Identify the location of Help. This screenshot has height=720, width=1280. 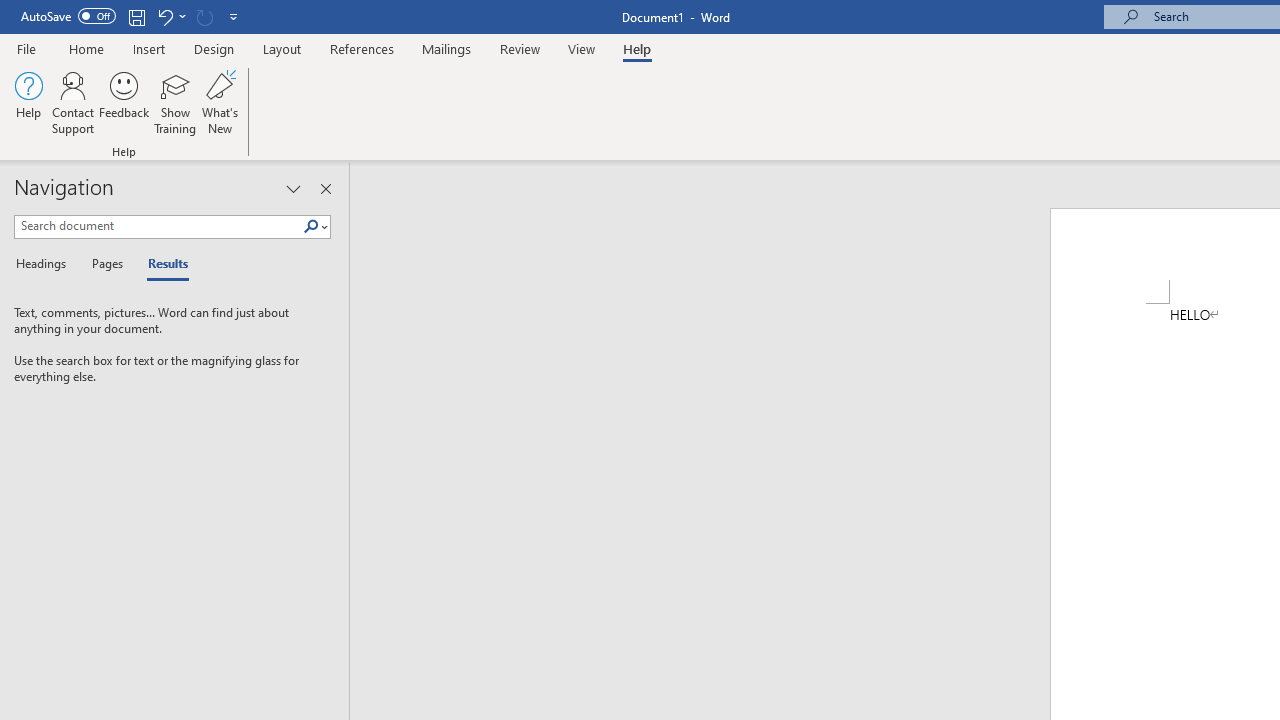
(637, 48).